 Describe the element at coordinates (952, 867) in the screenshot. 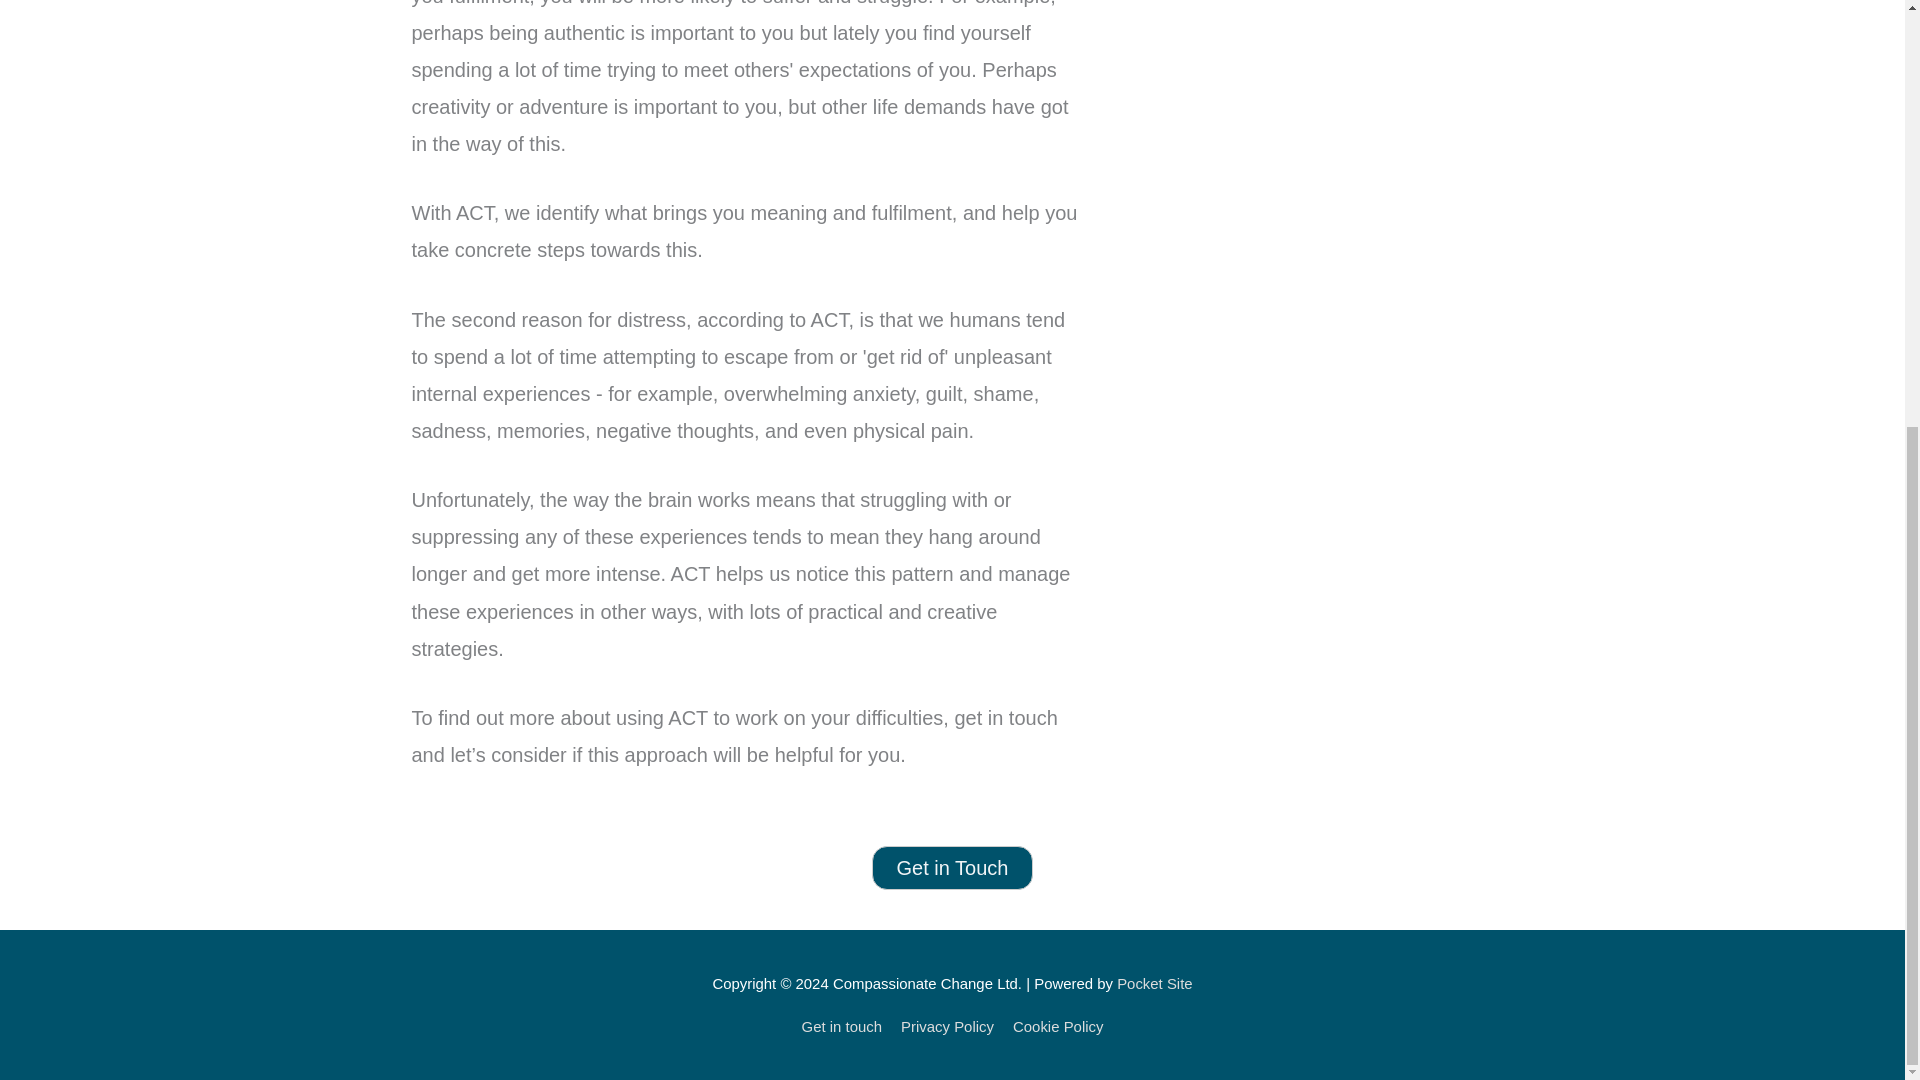

I see `Get in Touch` at that location.